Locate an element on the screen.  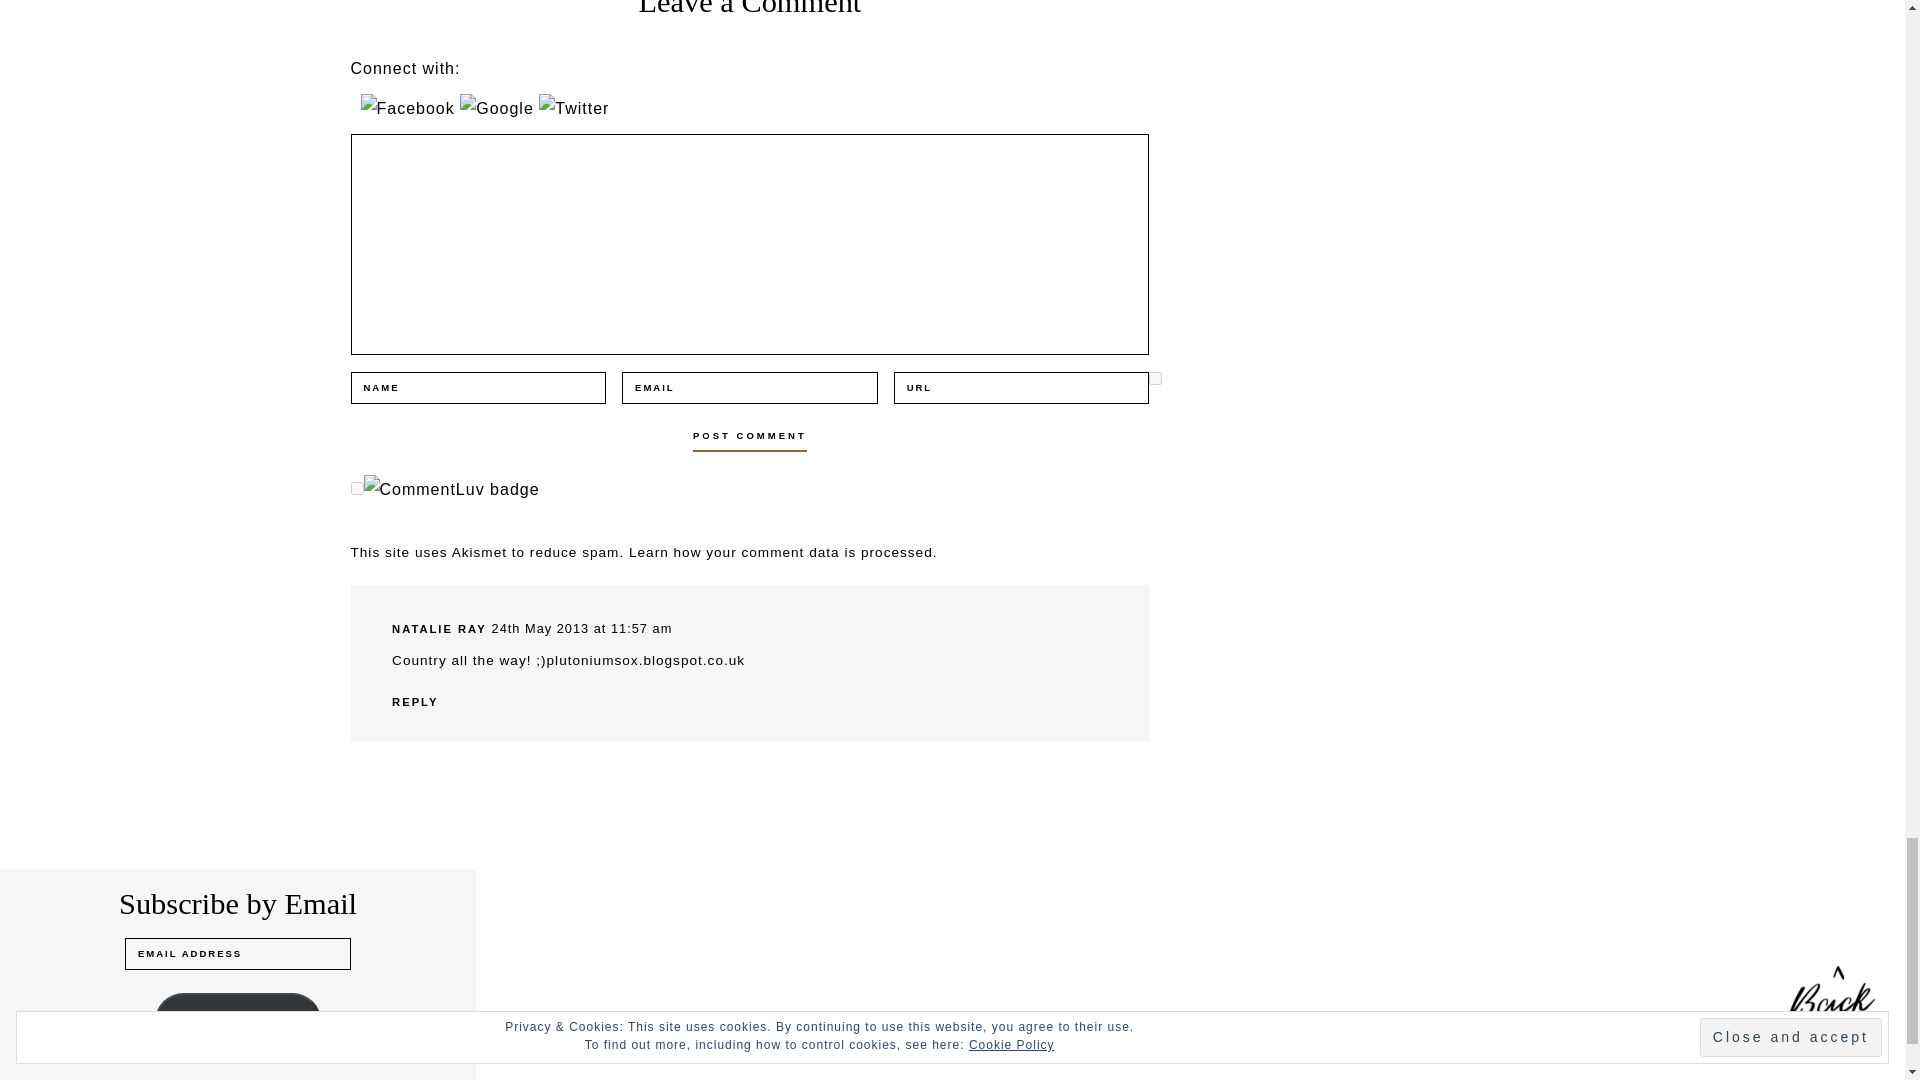
1 is located at coordinates (1154, 378).